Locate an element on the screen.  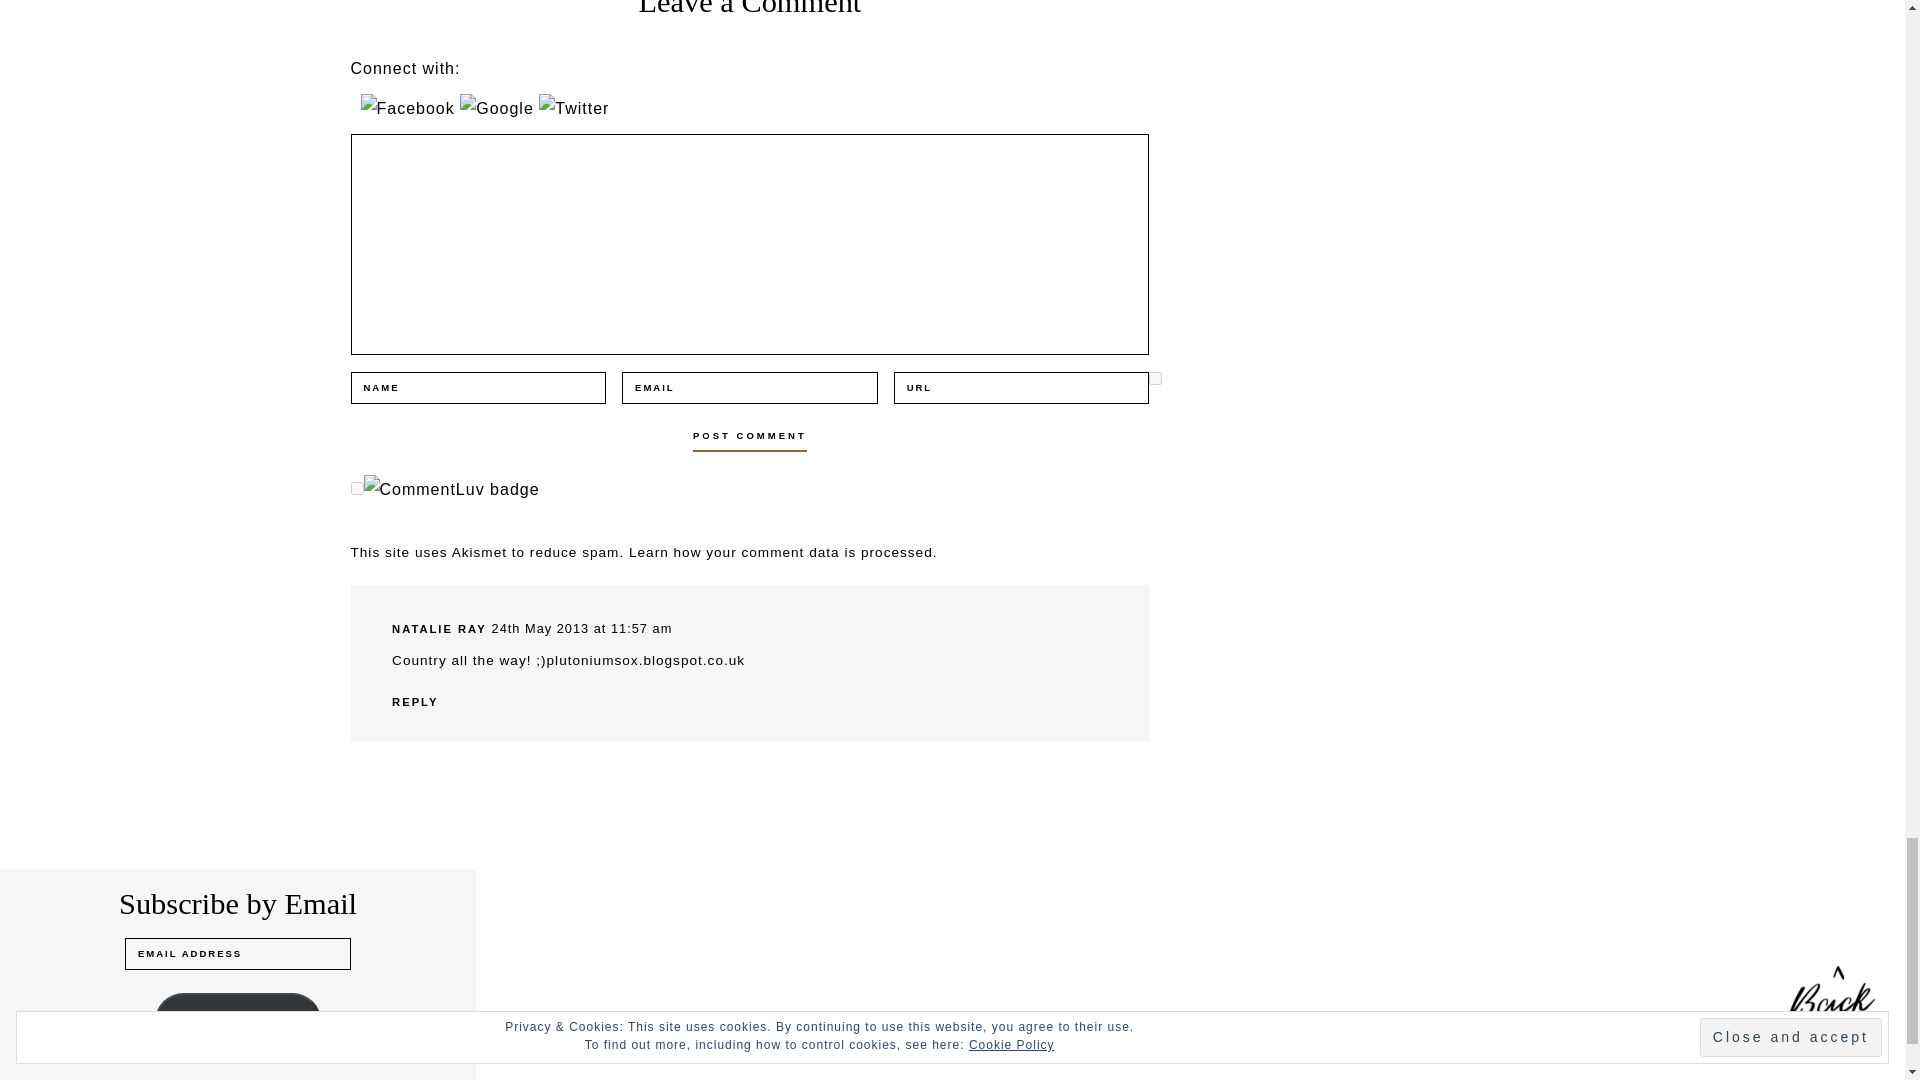
1 is located at coordinates (1154, 378).